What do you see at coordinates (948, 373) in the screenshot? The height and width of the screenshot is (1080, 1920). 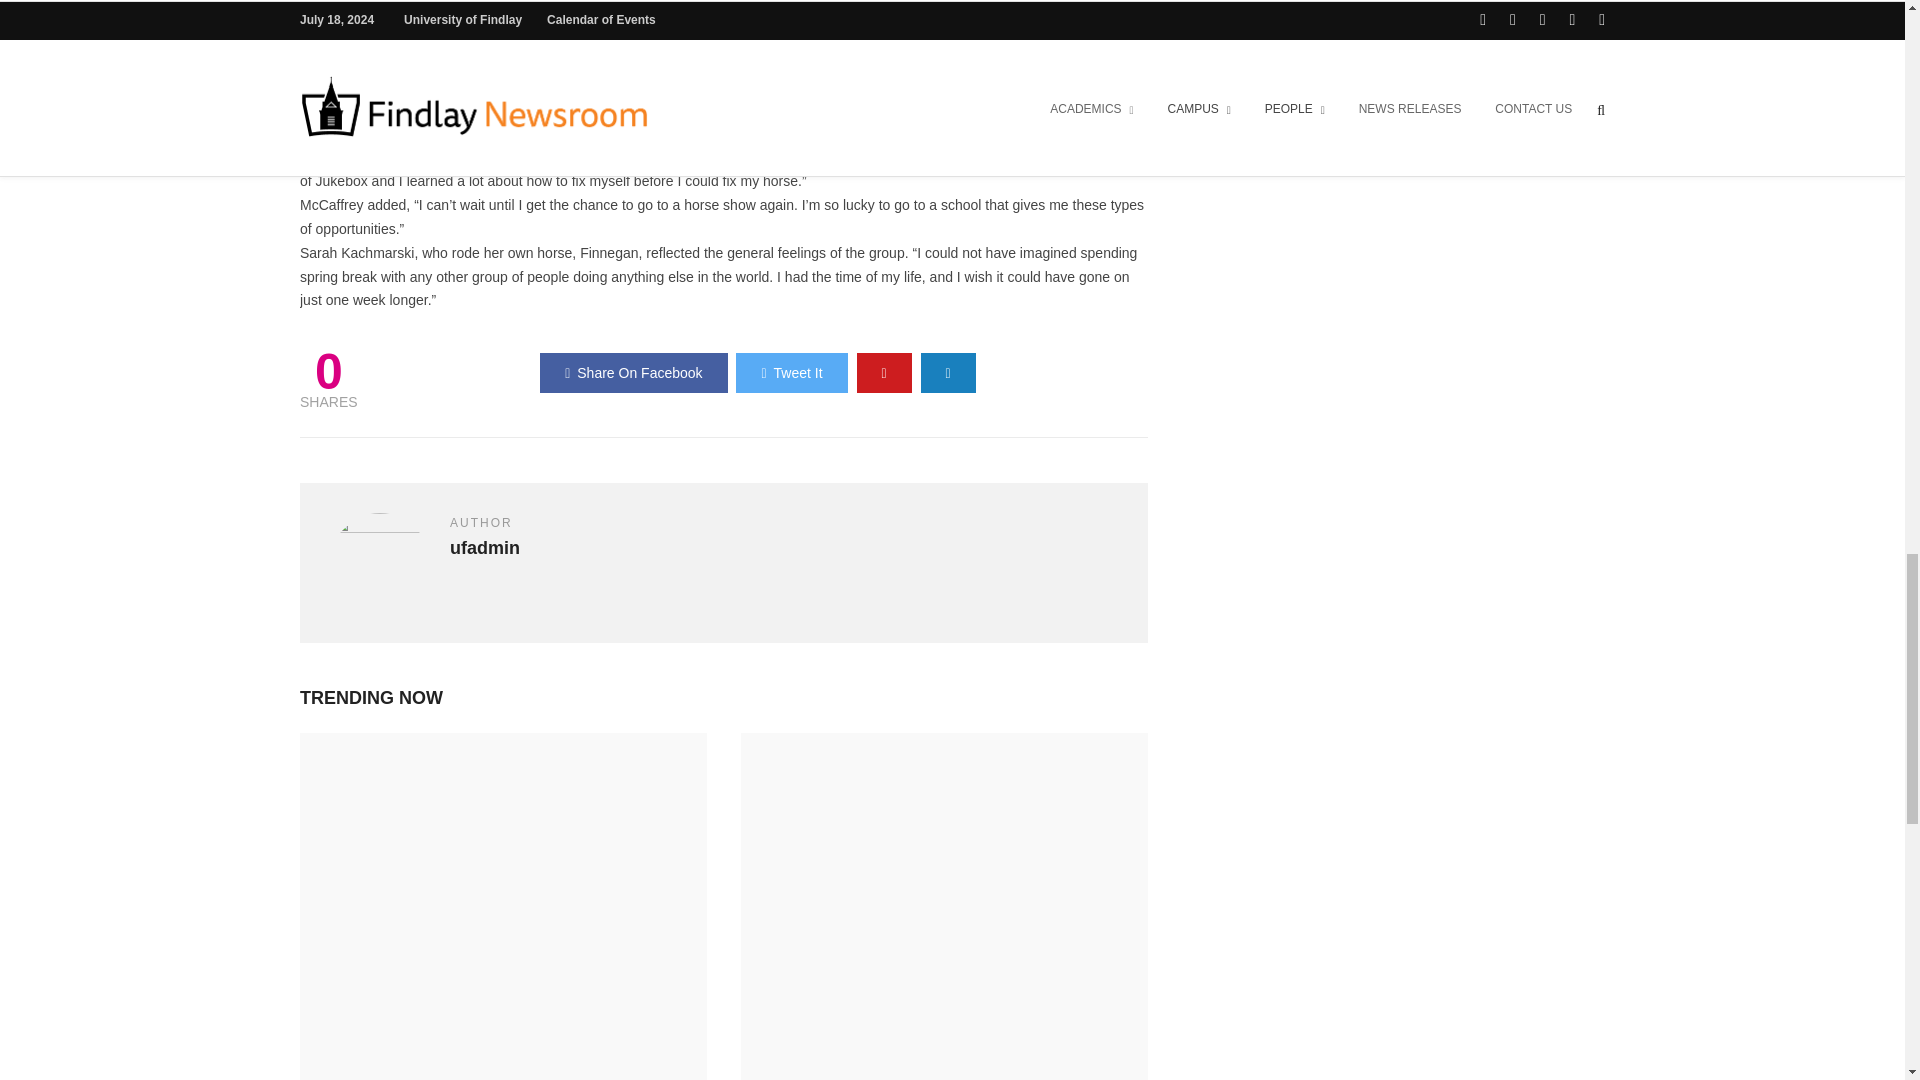 I see `Share by Email` at bounding box center [948, 373].